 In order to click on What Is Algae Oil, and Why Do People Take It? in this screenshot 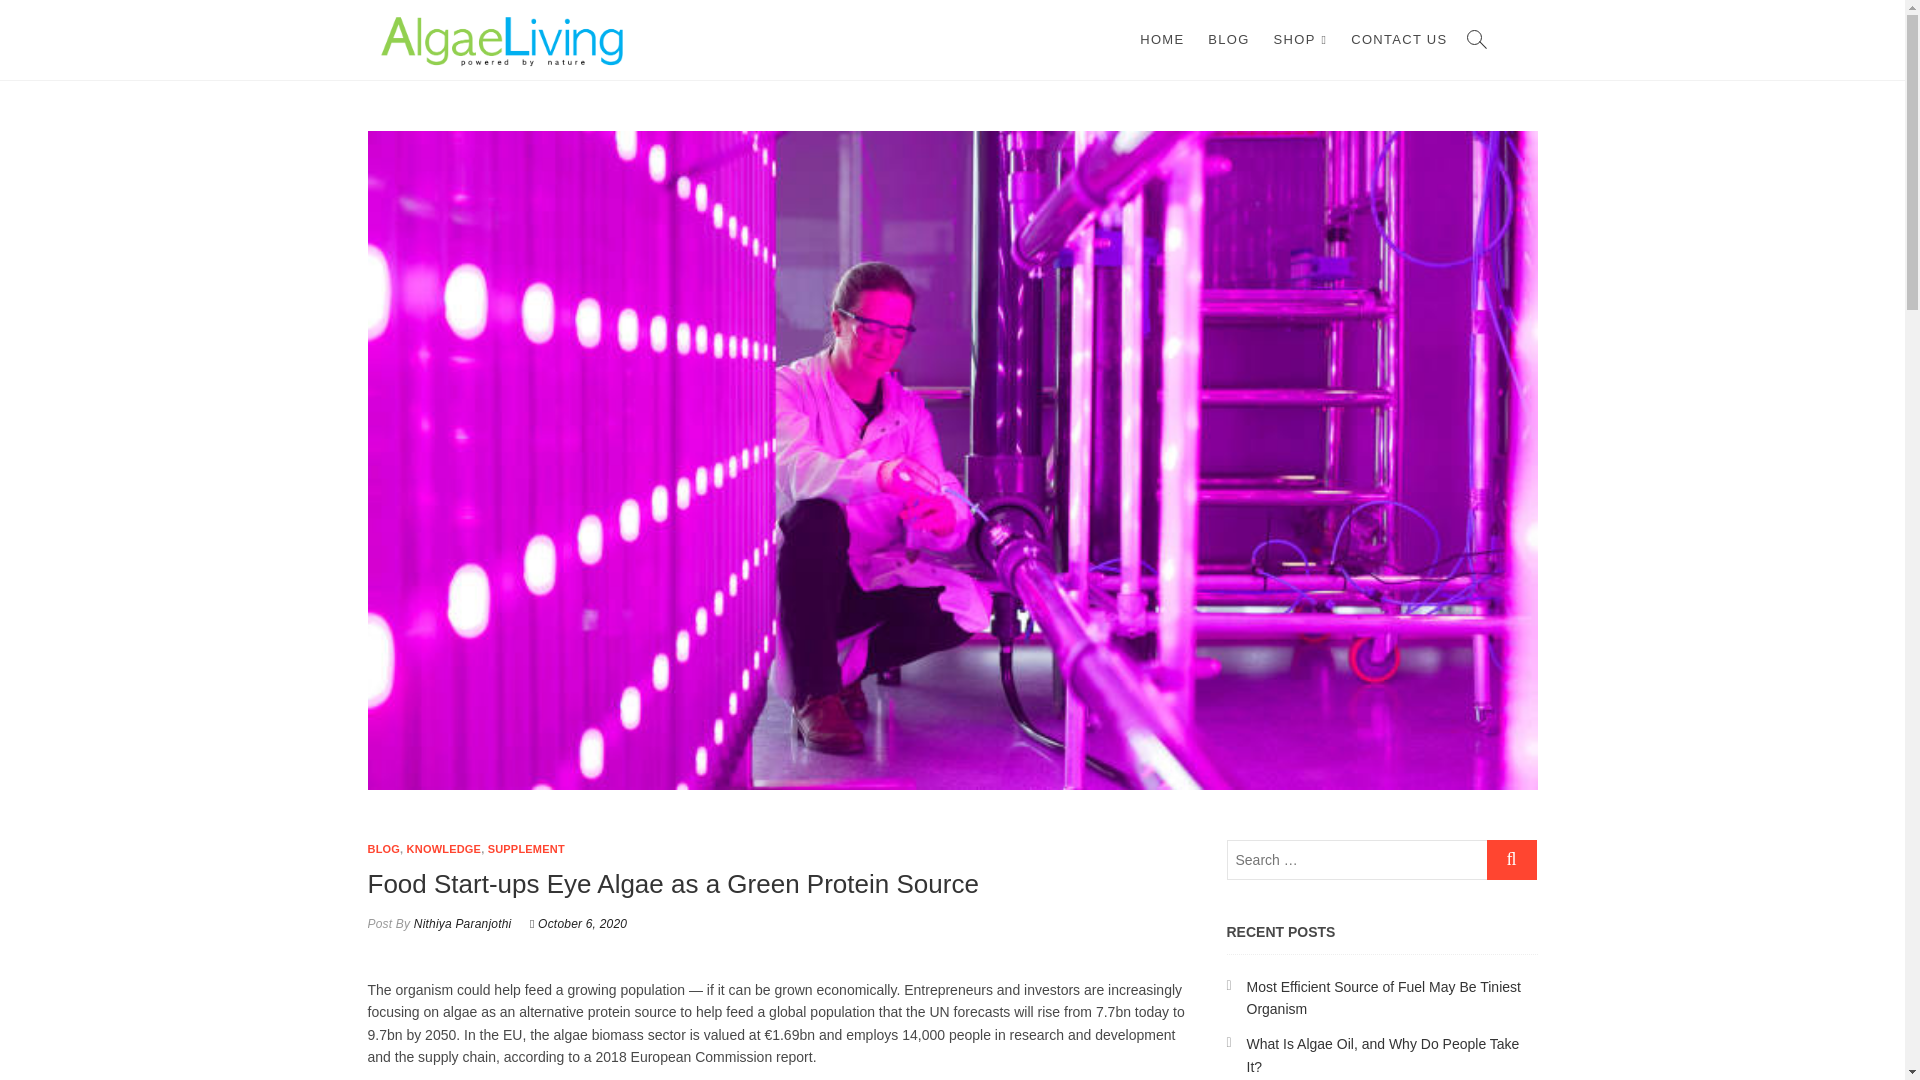, I will do `click(1382, 1054)`.